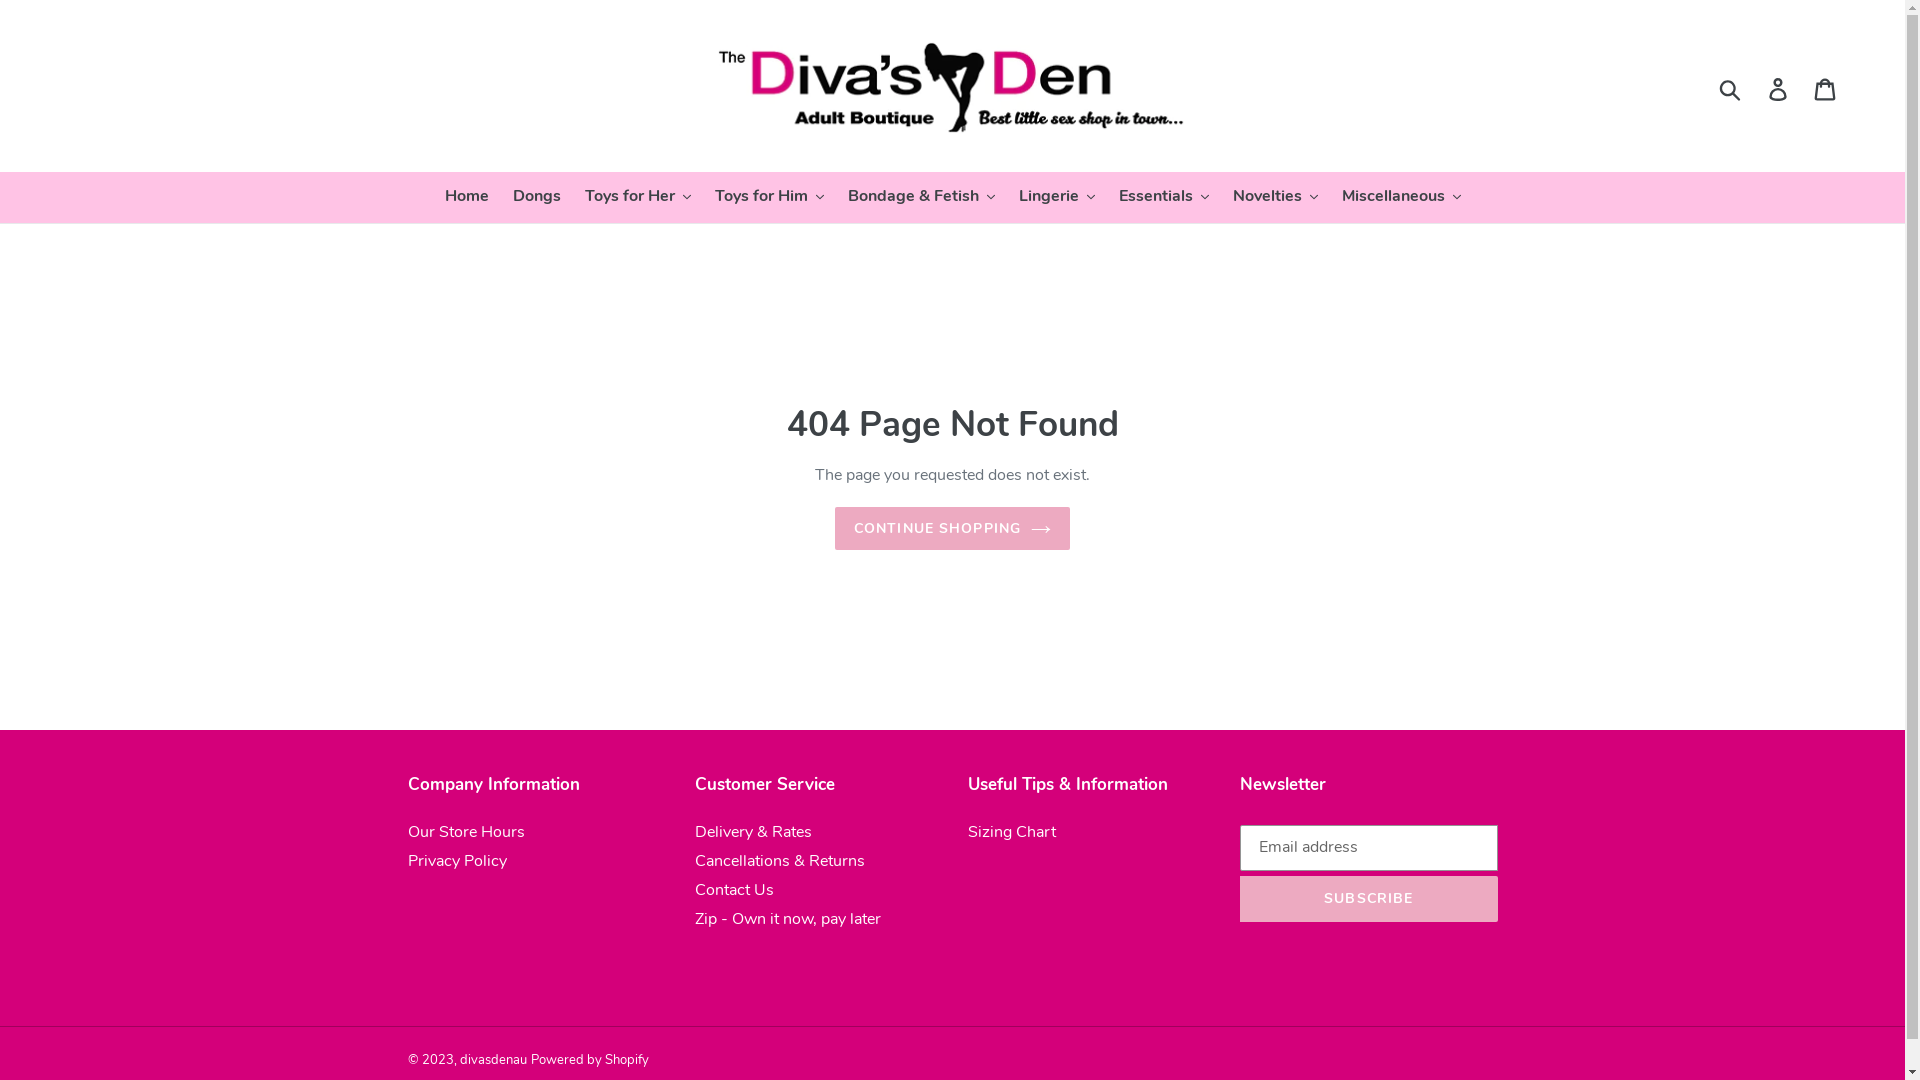 The width and height of the screenshot is (1920, 1080). I want to click on Powered by Shopify, so click(589, 1061).